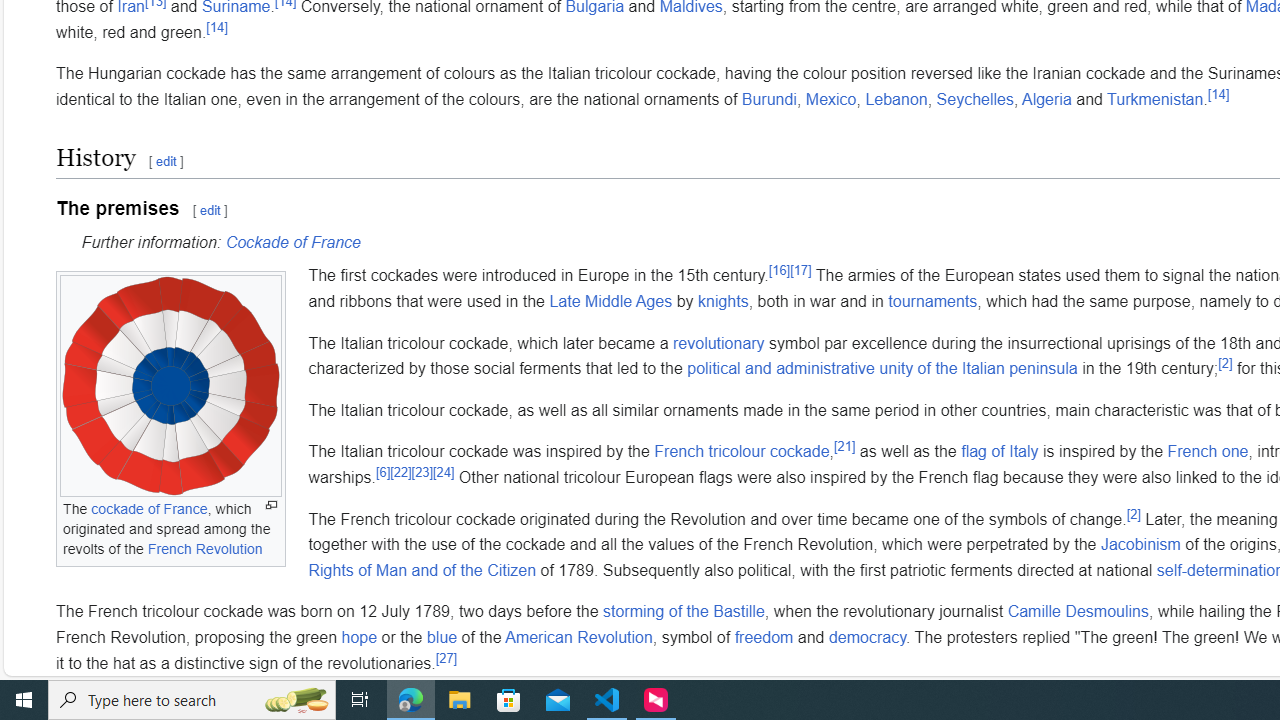  I want to click on French one, so click(1208, 451).